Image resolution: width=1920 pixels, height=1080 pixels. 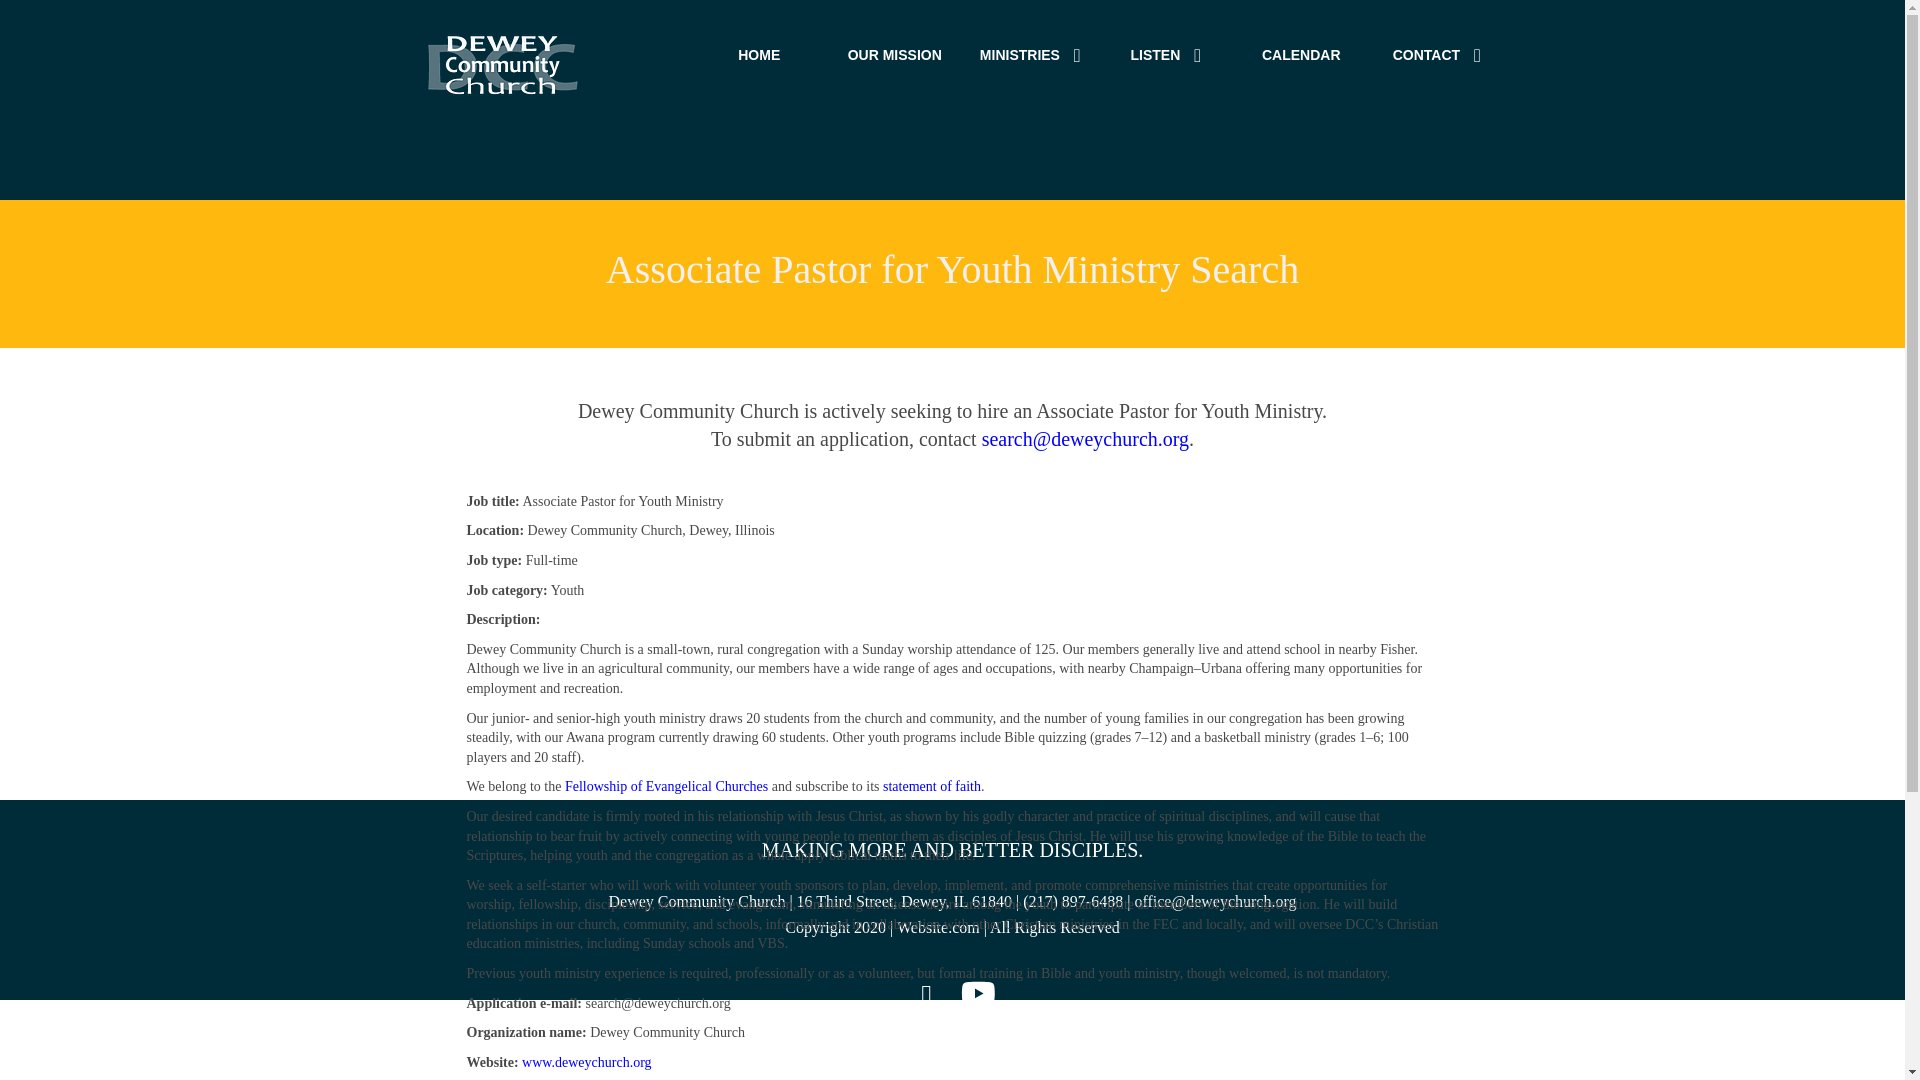 I want to click on CALENDAR, so click(x=1302, y=57).